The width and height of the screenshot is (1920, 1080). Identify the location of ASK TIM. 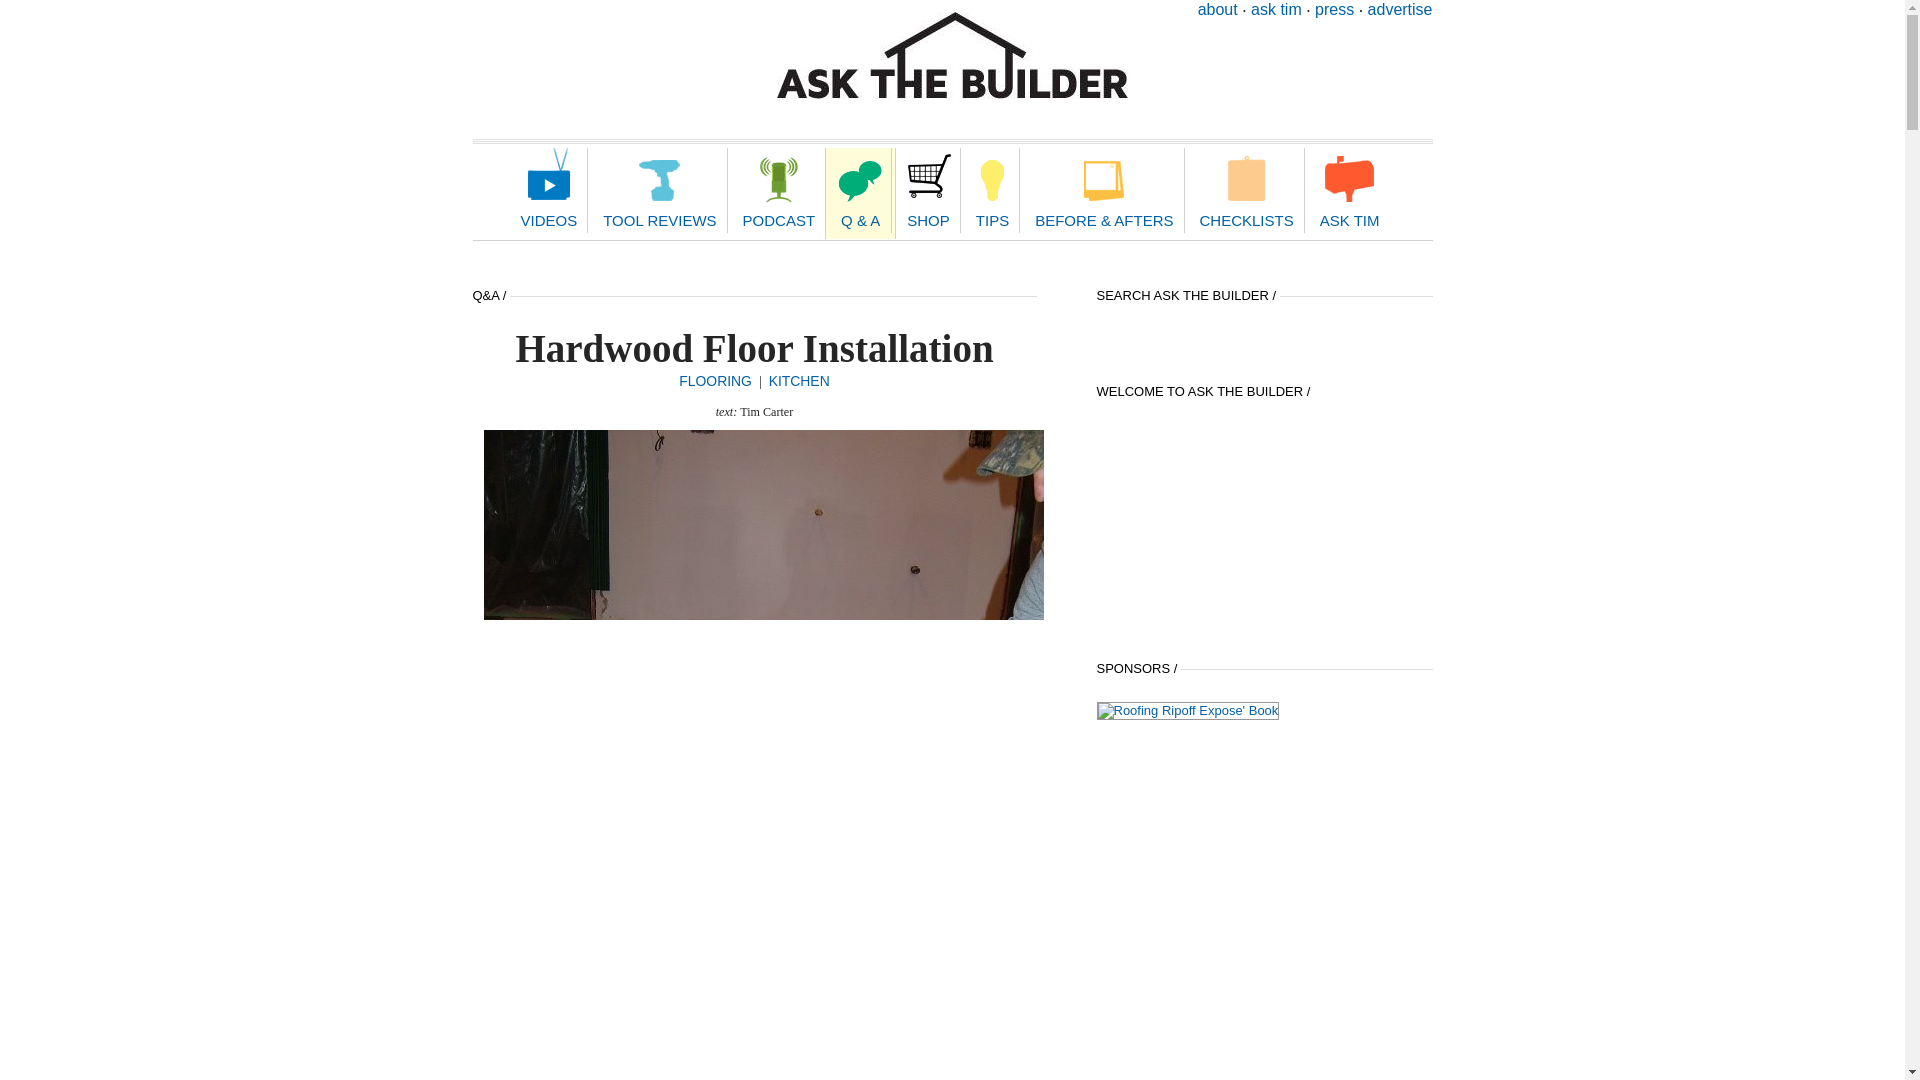
(1349, 190).